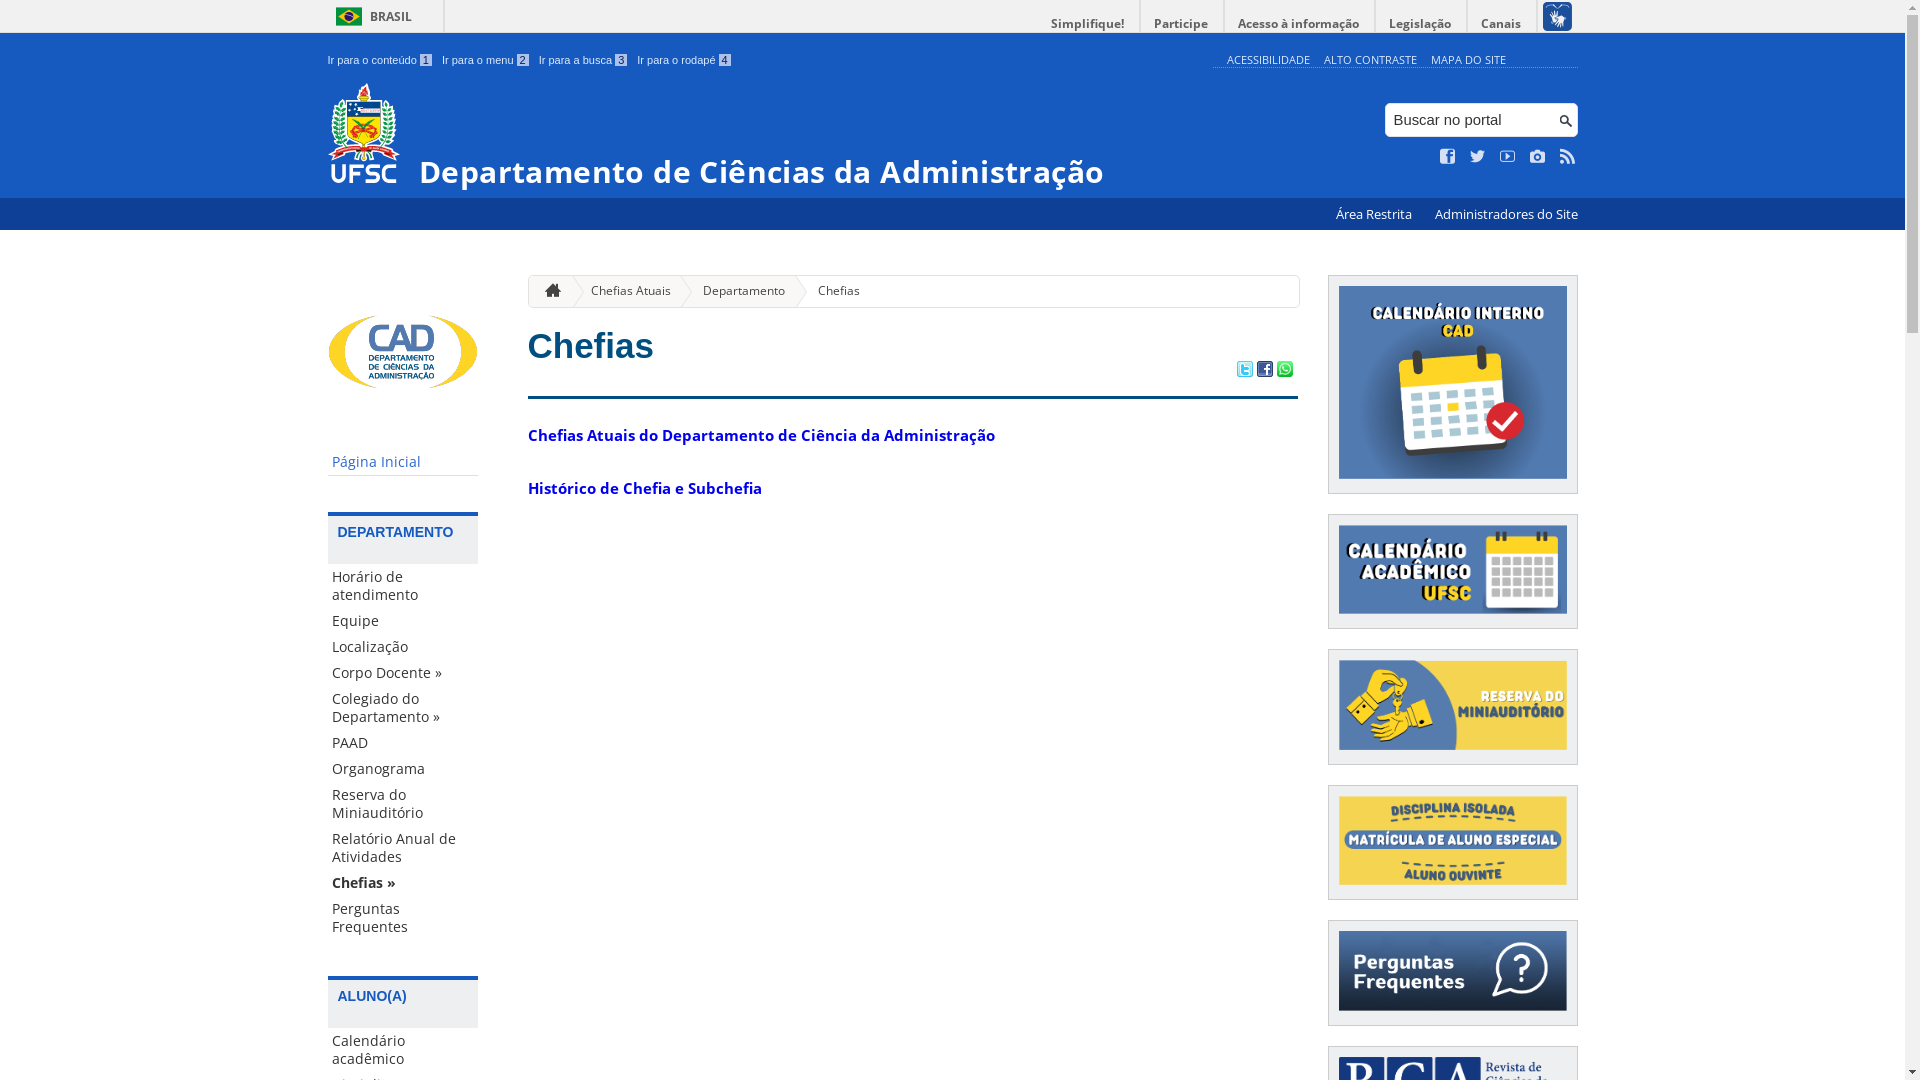  What do you see at coordinates (1448, 157) in the screenshot?
I see `Curta no Facebook` at bounding box center [1448, 157].